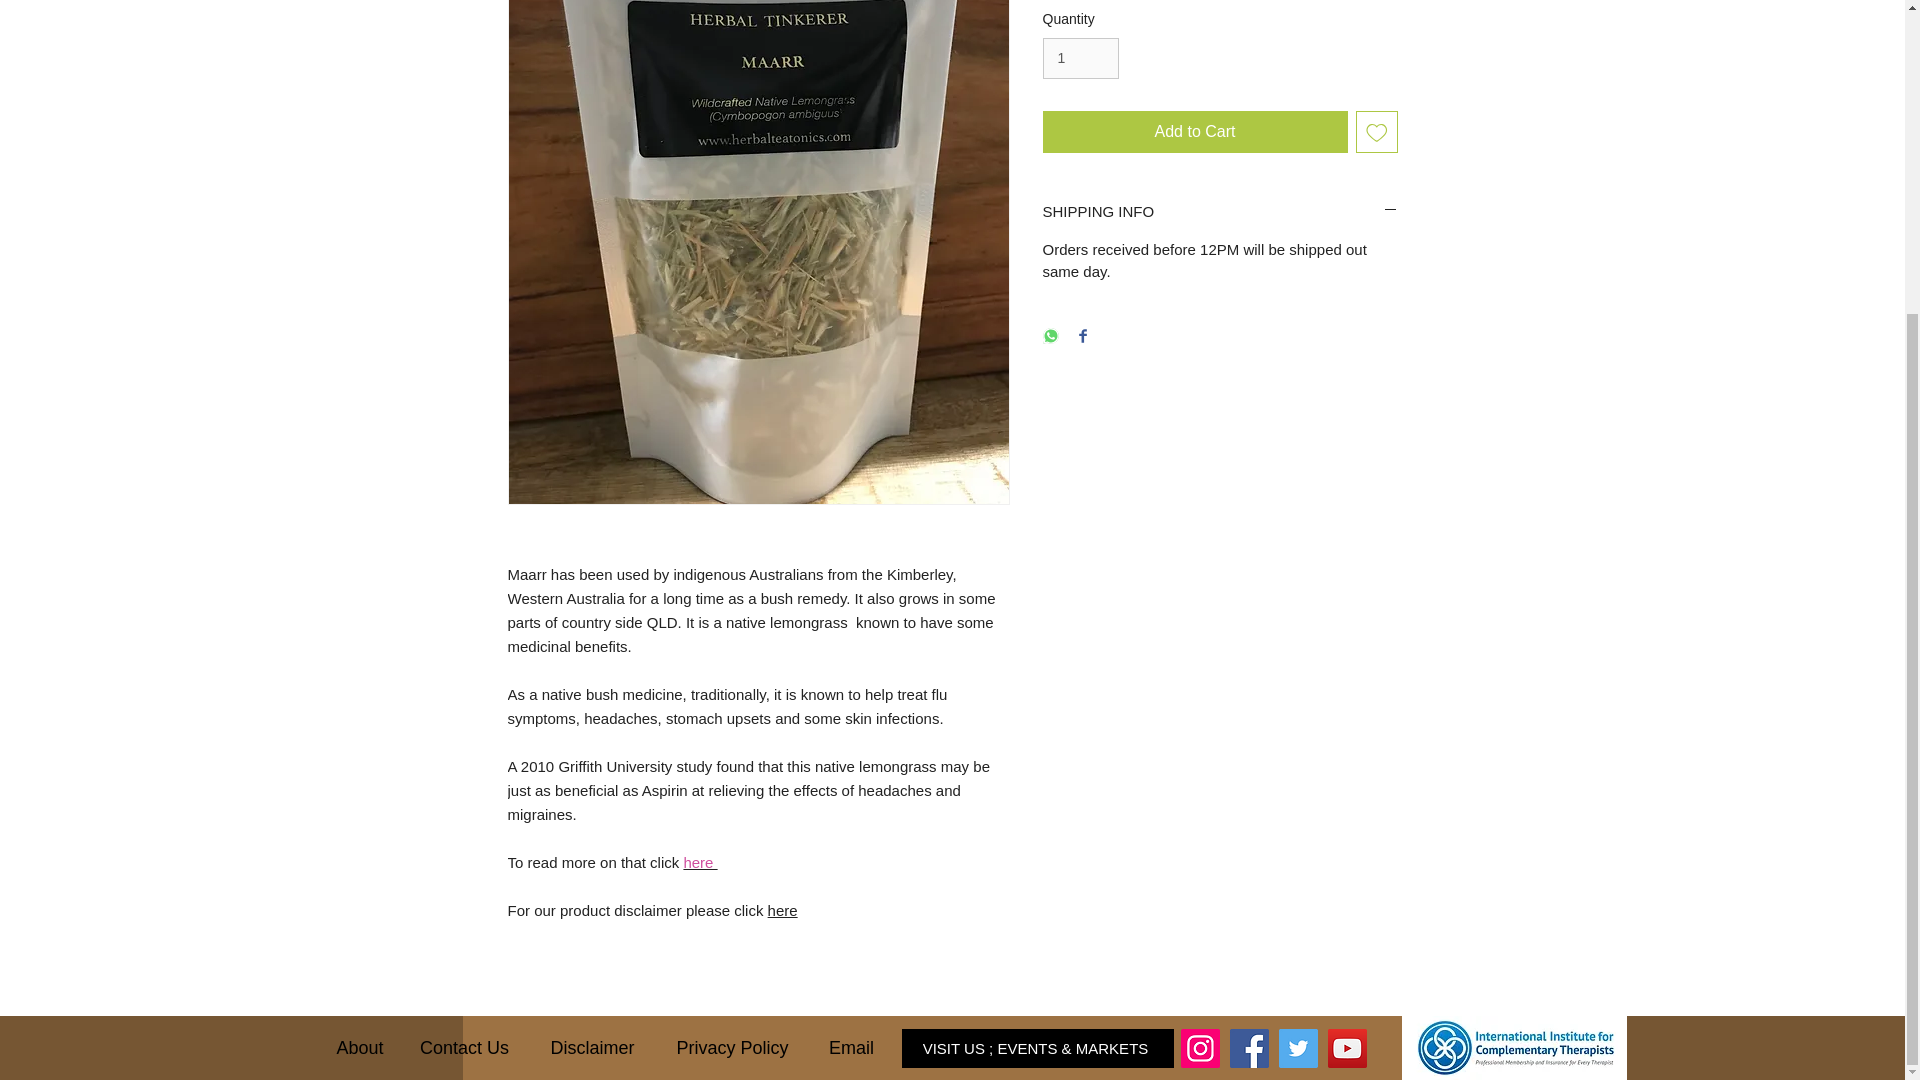 Image resolution: width=1920 pixels, height=1080 pixels. I want to click on Disclaimer, so click(592, 1048).